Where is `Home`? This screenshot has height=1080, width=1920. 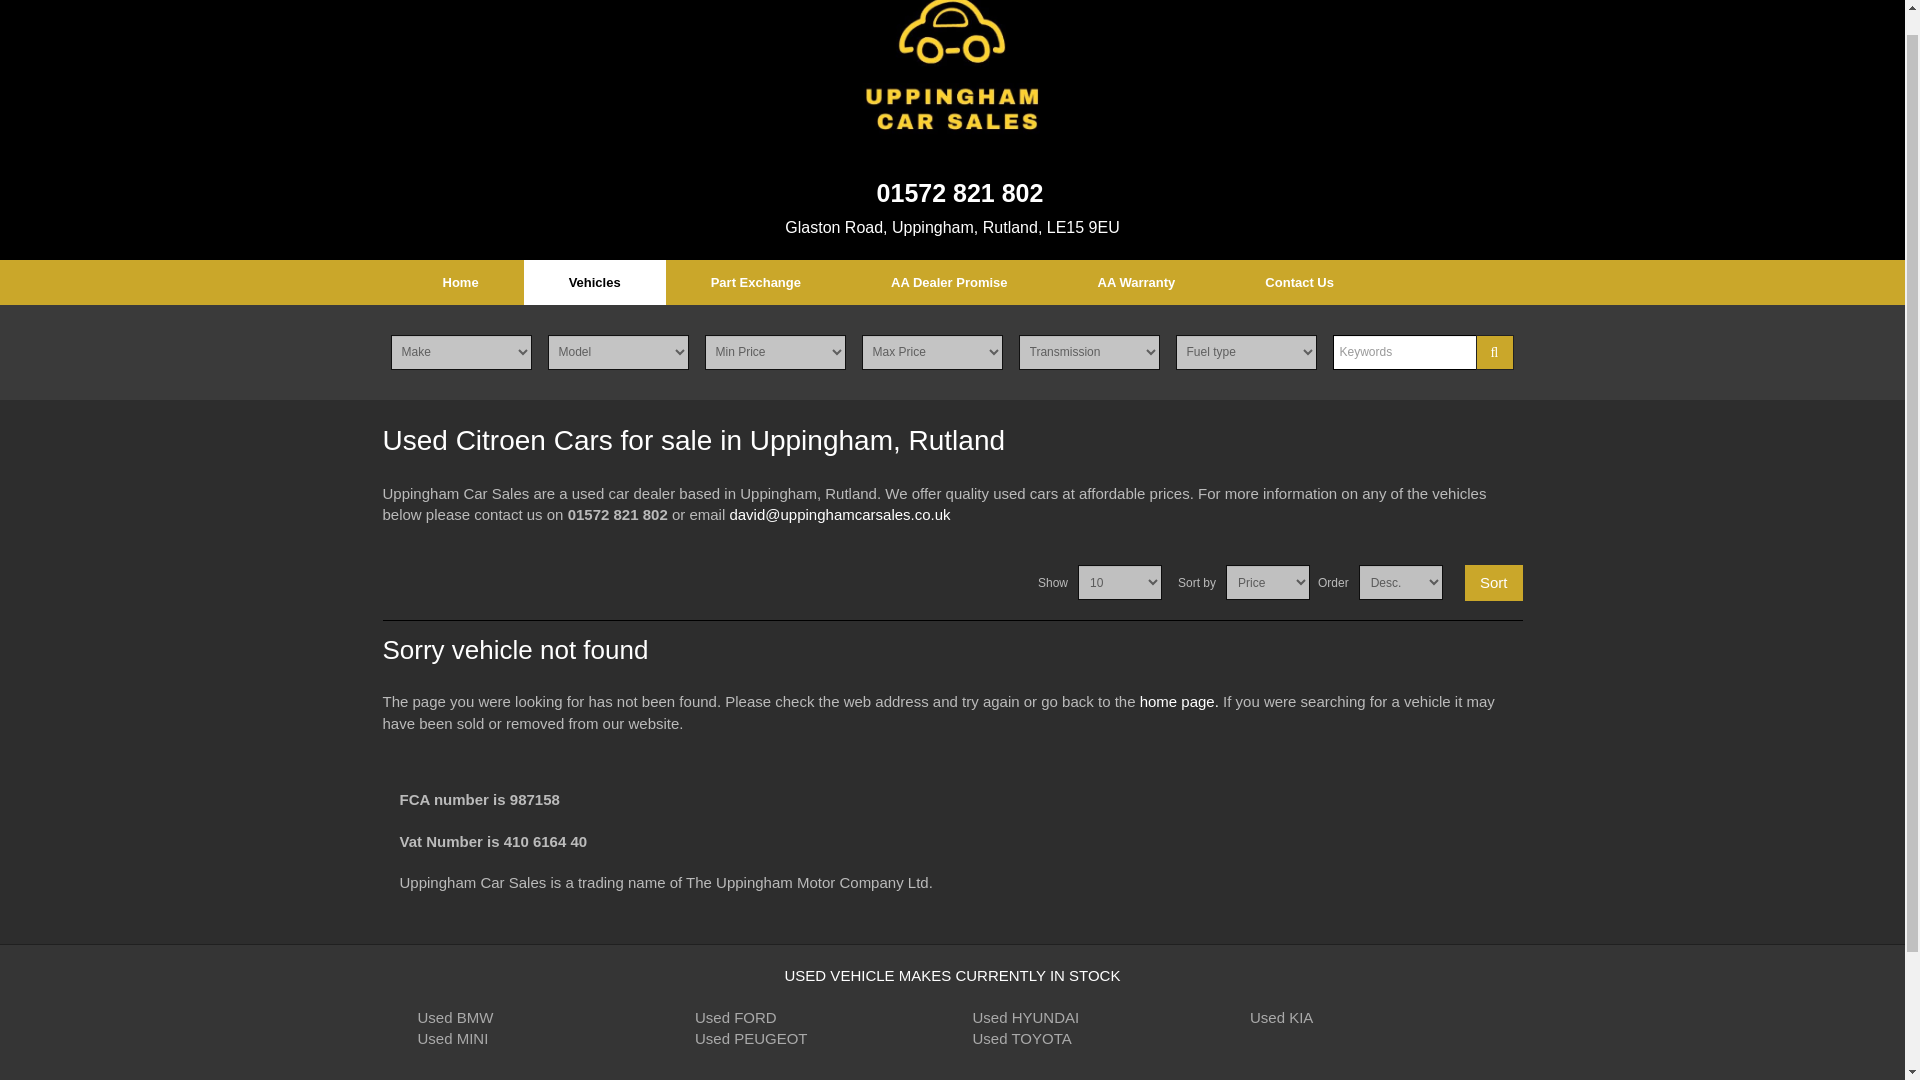
Home is located at coordinates (460, 282).